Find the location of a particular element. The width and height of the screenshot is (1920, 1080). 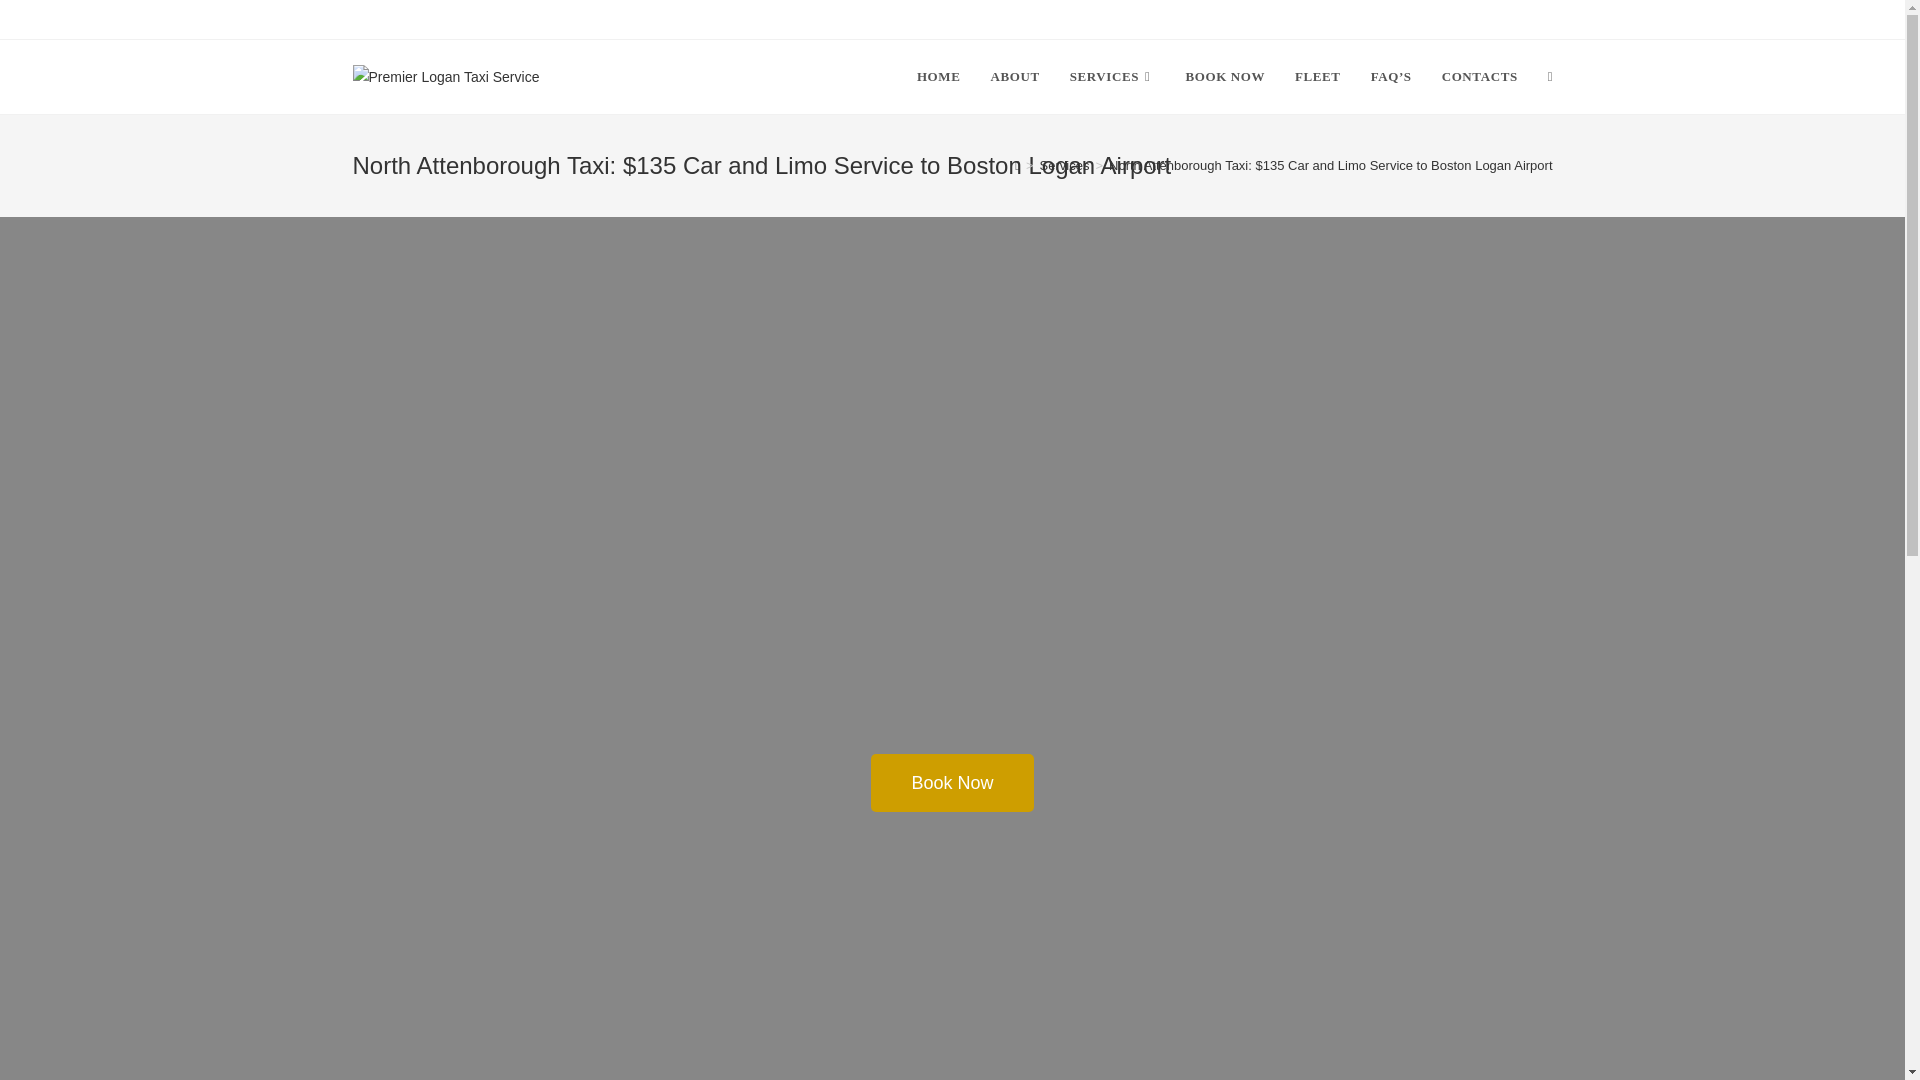

Book Now is located at coordinates (952, 782).